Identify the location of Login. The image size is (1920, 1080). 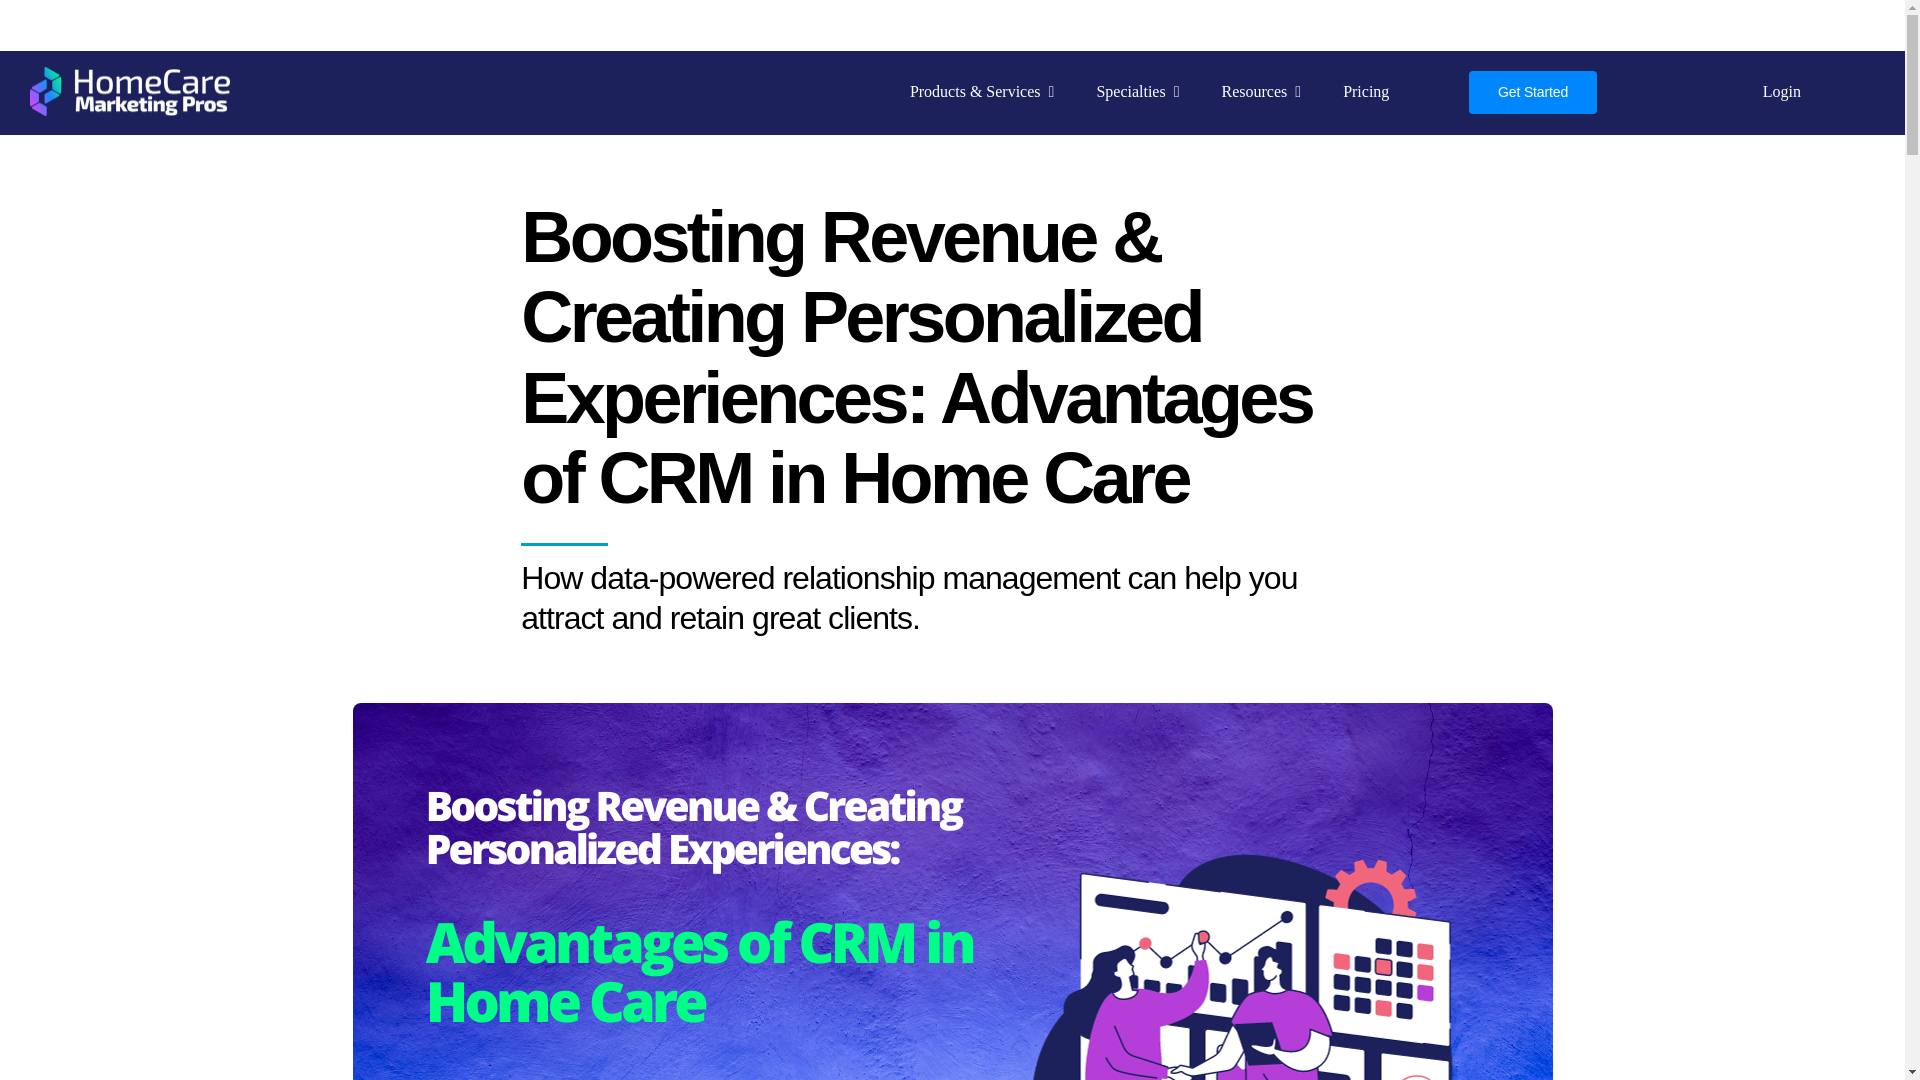
(1781, 93).